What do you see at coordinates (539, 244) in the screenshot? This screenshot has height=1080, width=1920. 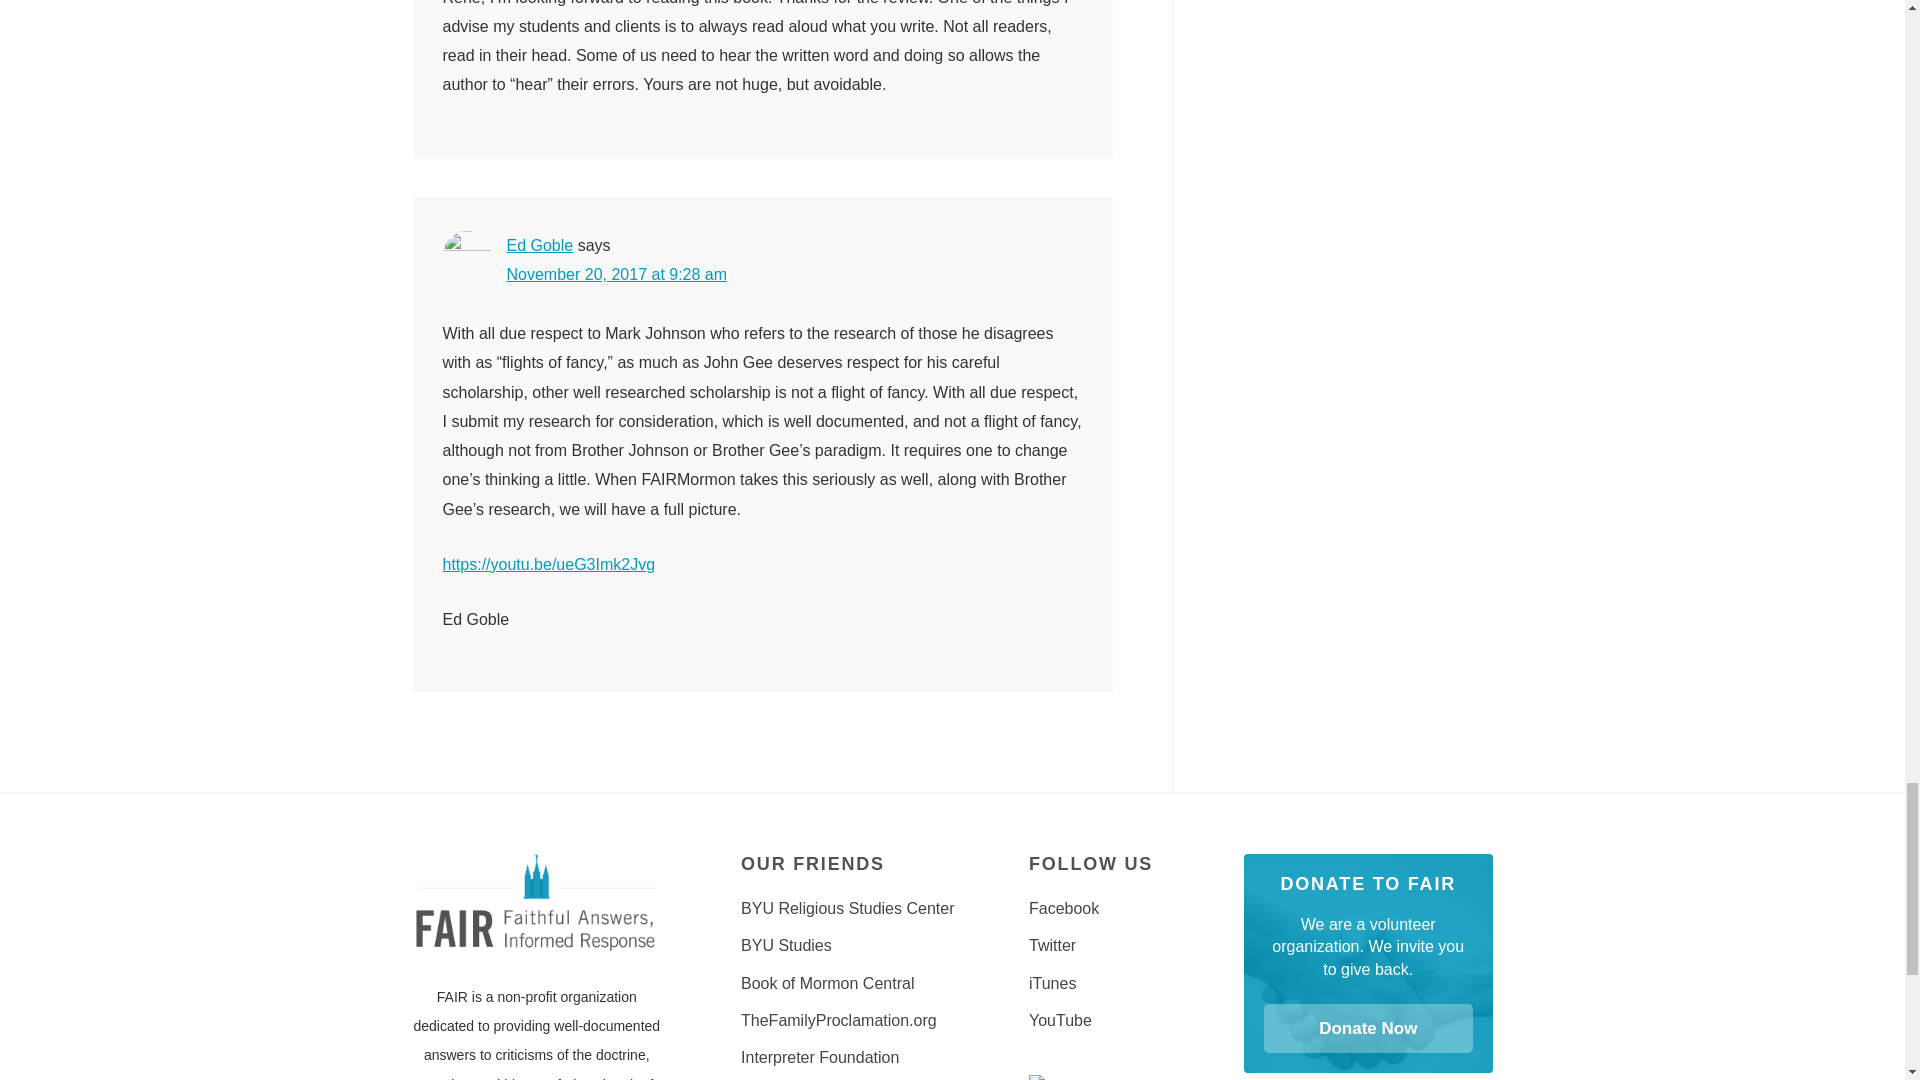 I see `Ed Goble` at bounding box center [539, 244].